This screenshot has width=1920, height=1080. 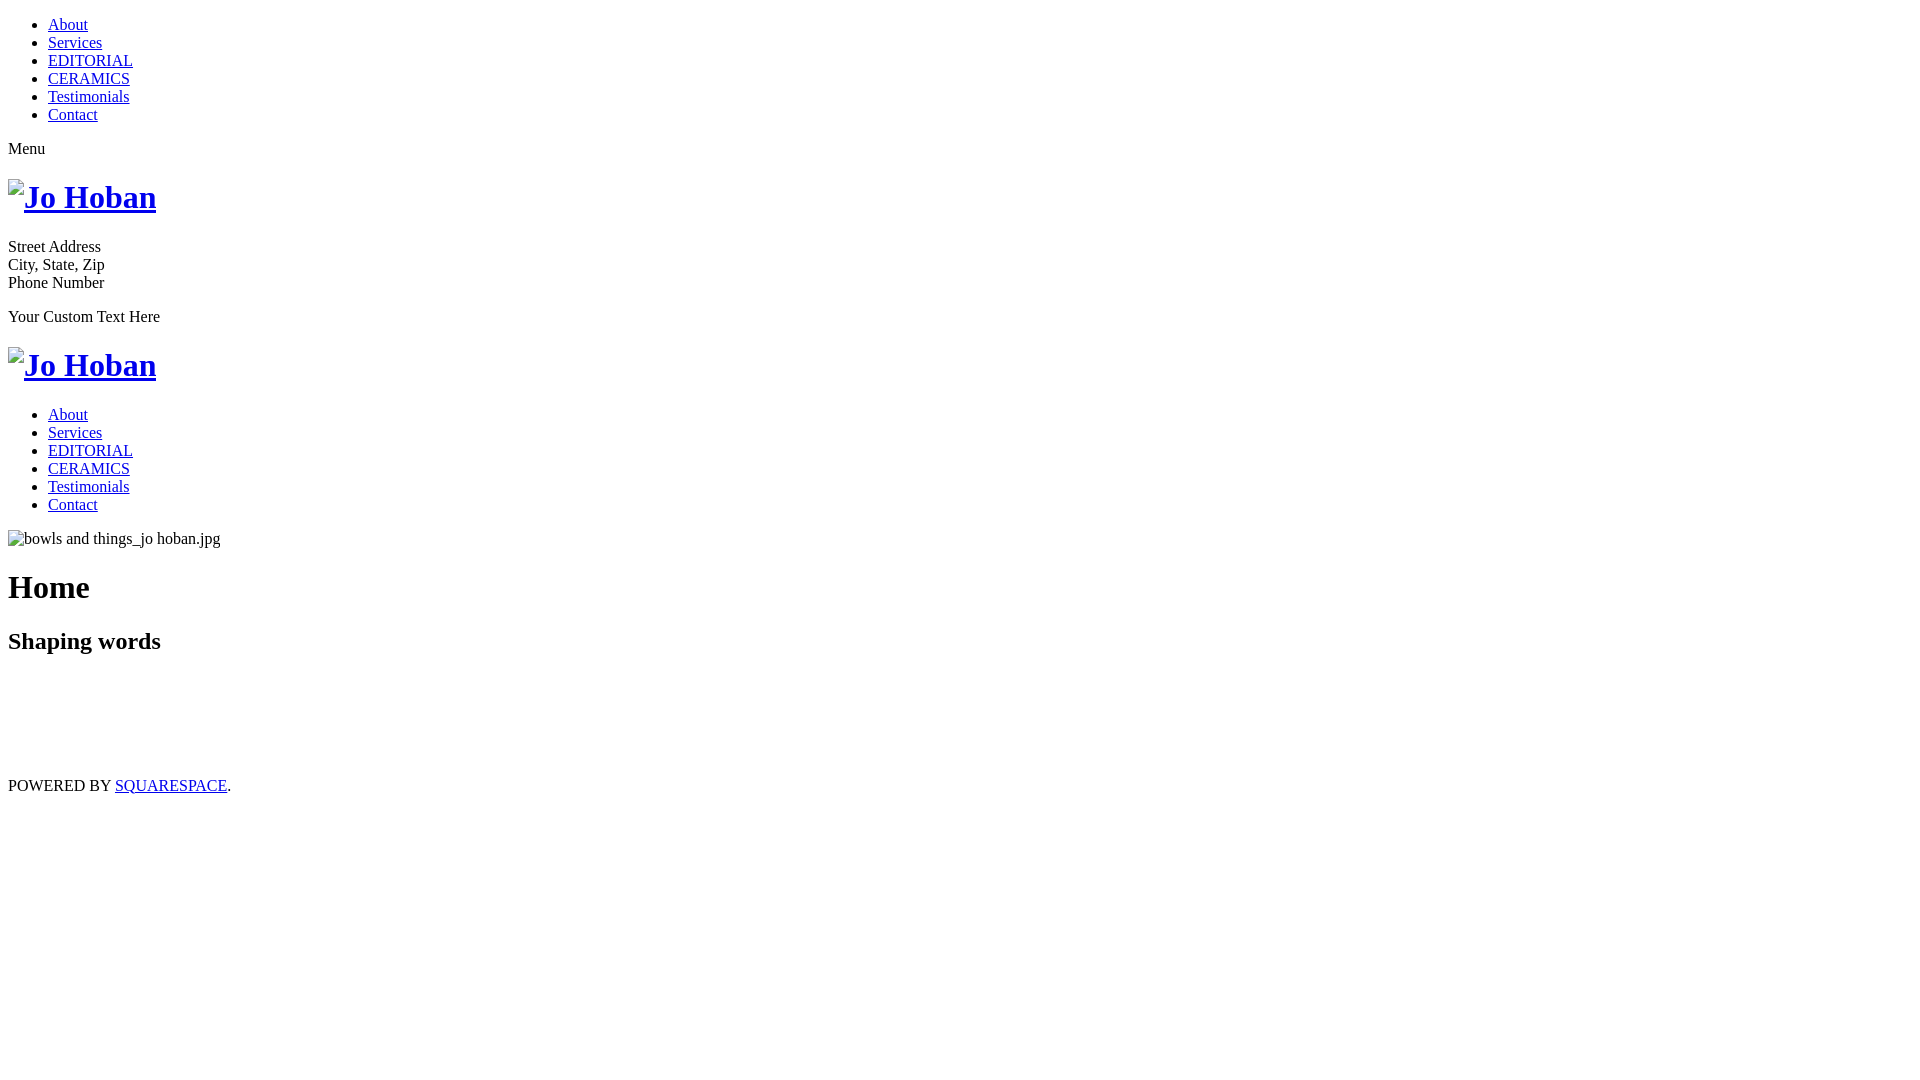 What do you see at coordinates (73, 504) in the screenshot?
I see `Contact` at bounding box center [73, 504].